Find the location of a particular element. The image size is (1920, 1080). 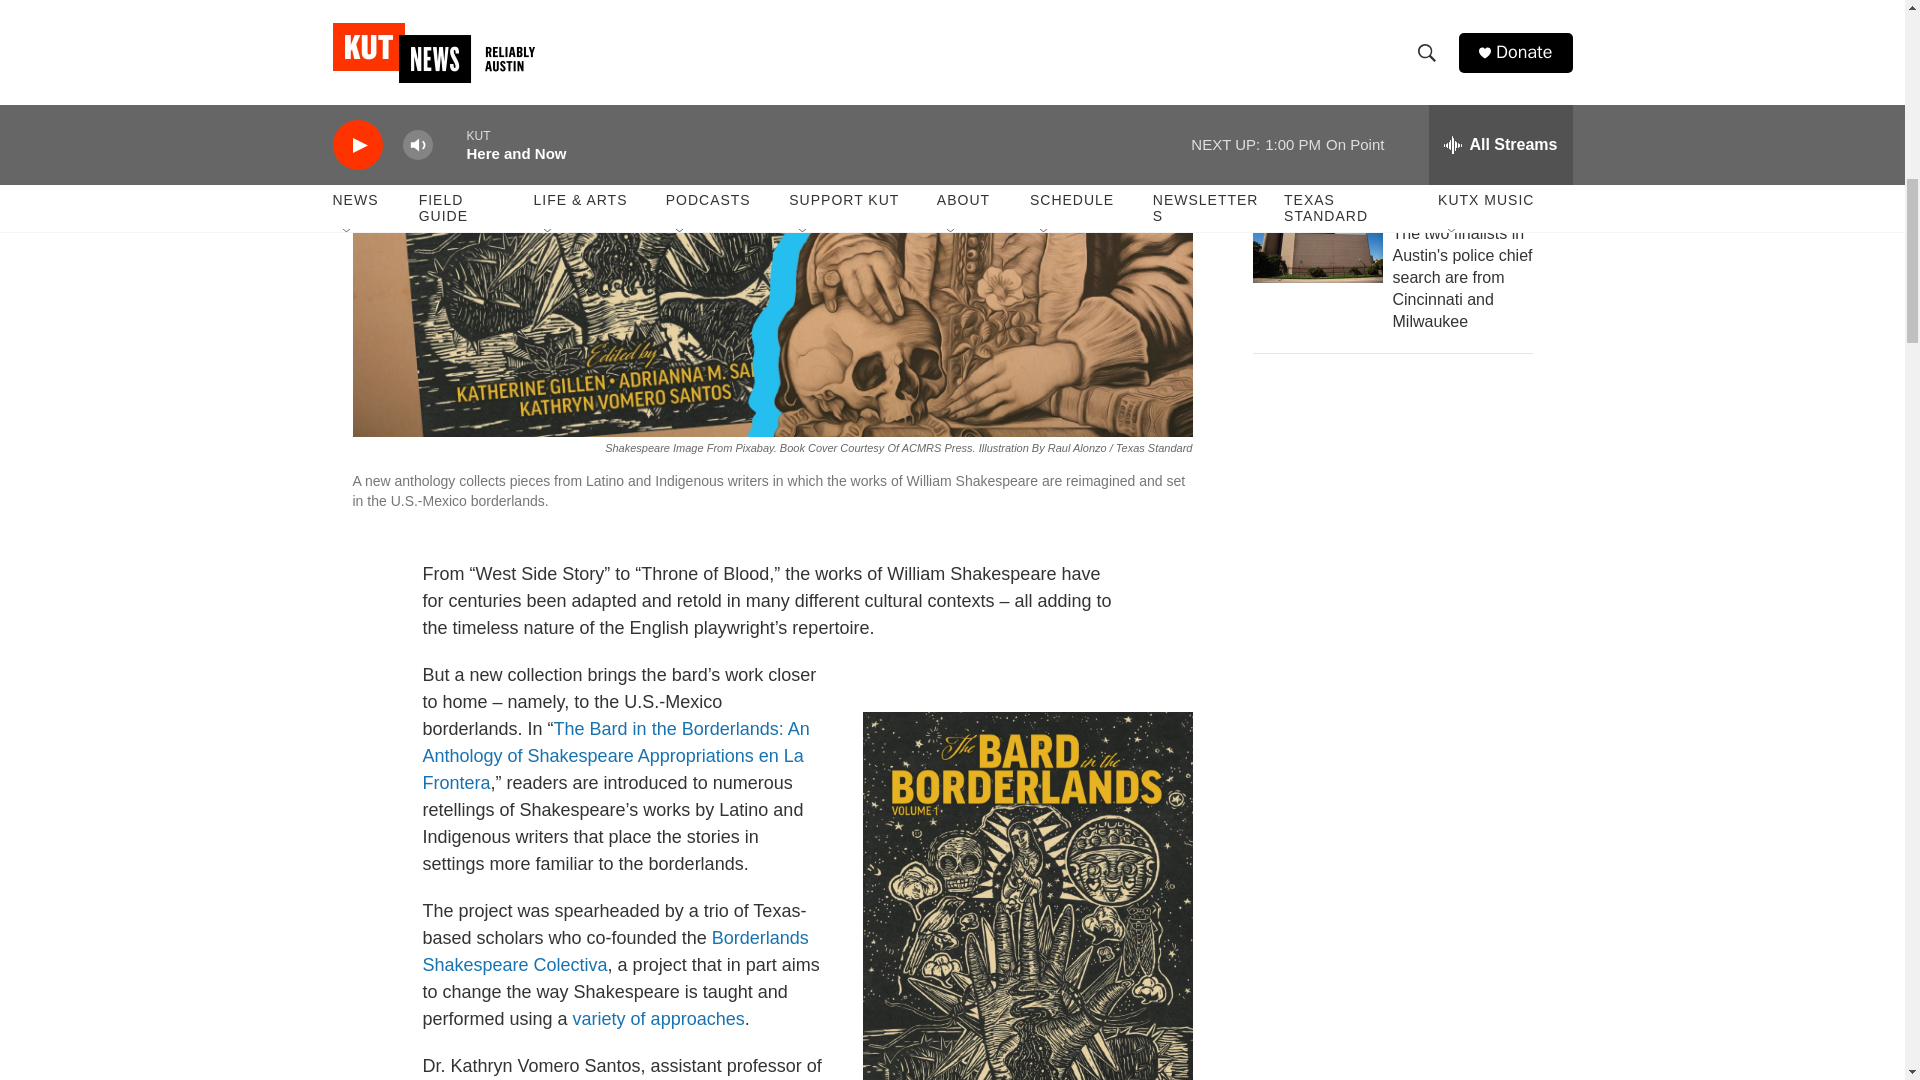

3rd party ad content is located at coordinates (1401, 808).